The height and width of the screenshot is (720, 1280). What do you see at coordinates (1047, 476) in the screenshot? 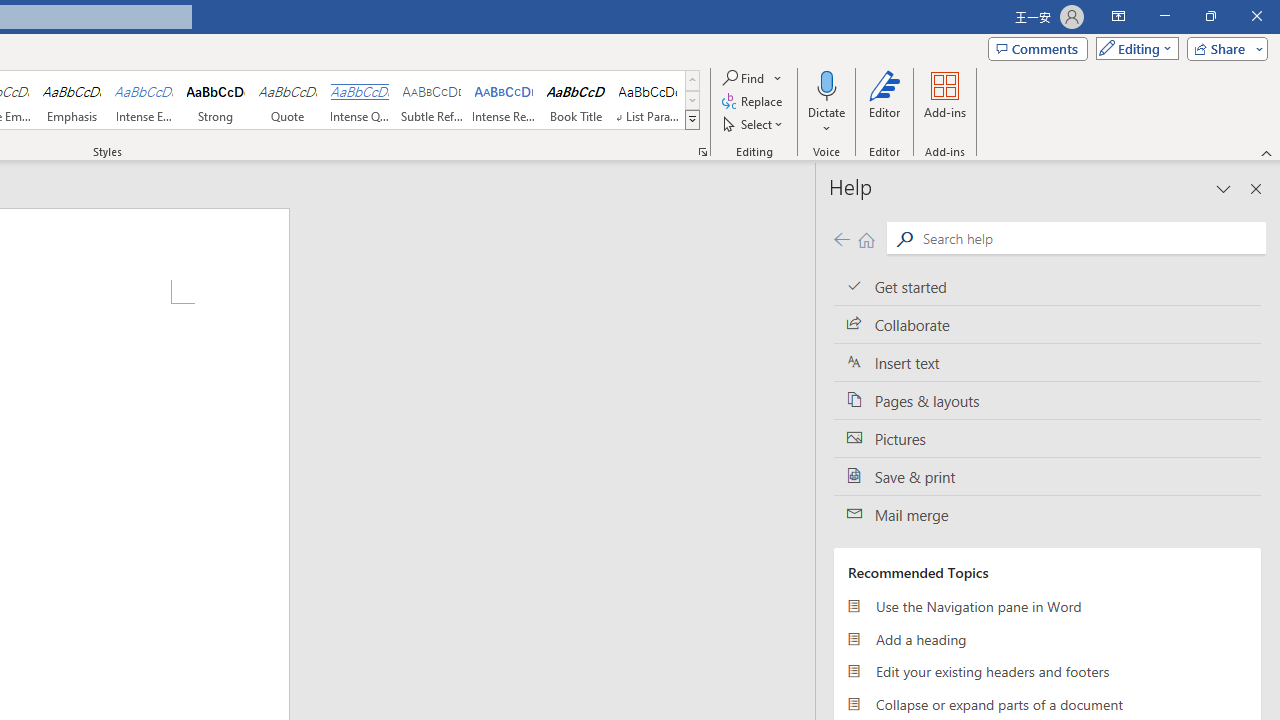
I see `Save & print` at bounding box center [1047, 476].